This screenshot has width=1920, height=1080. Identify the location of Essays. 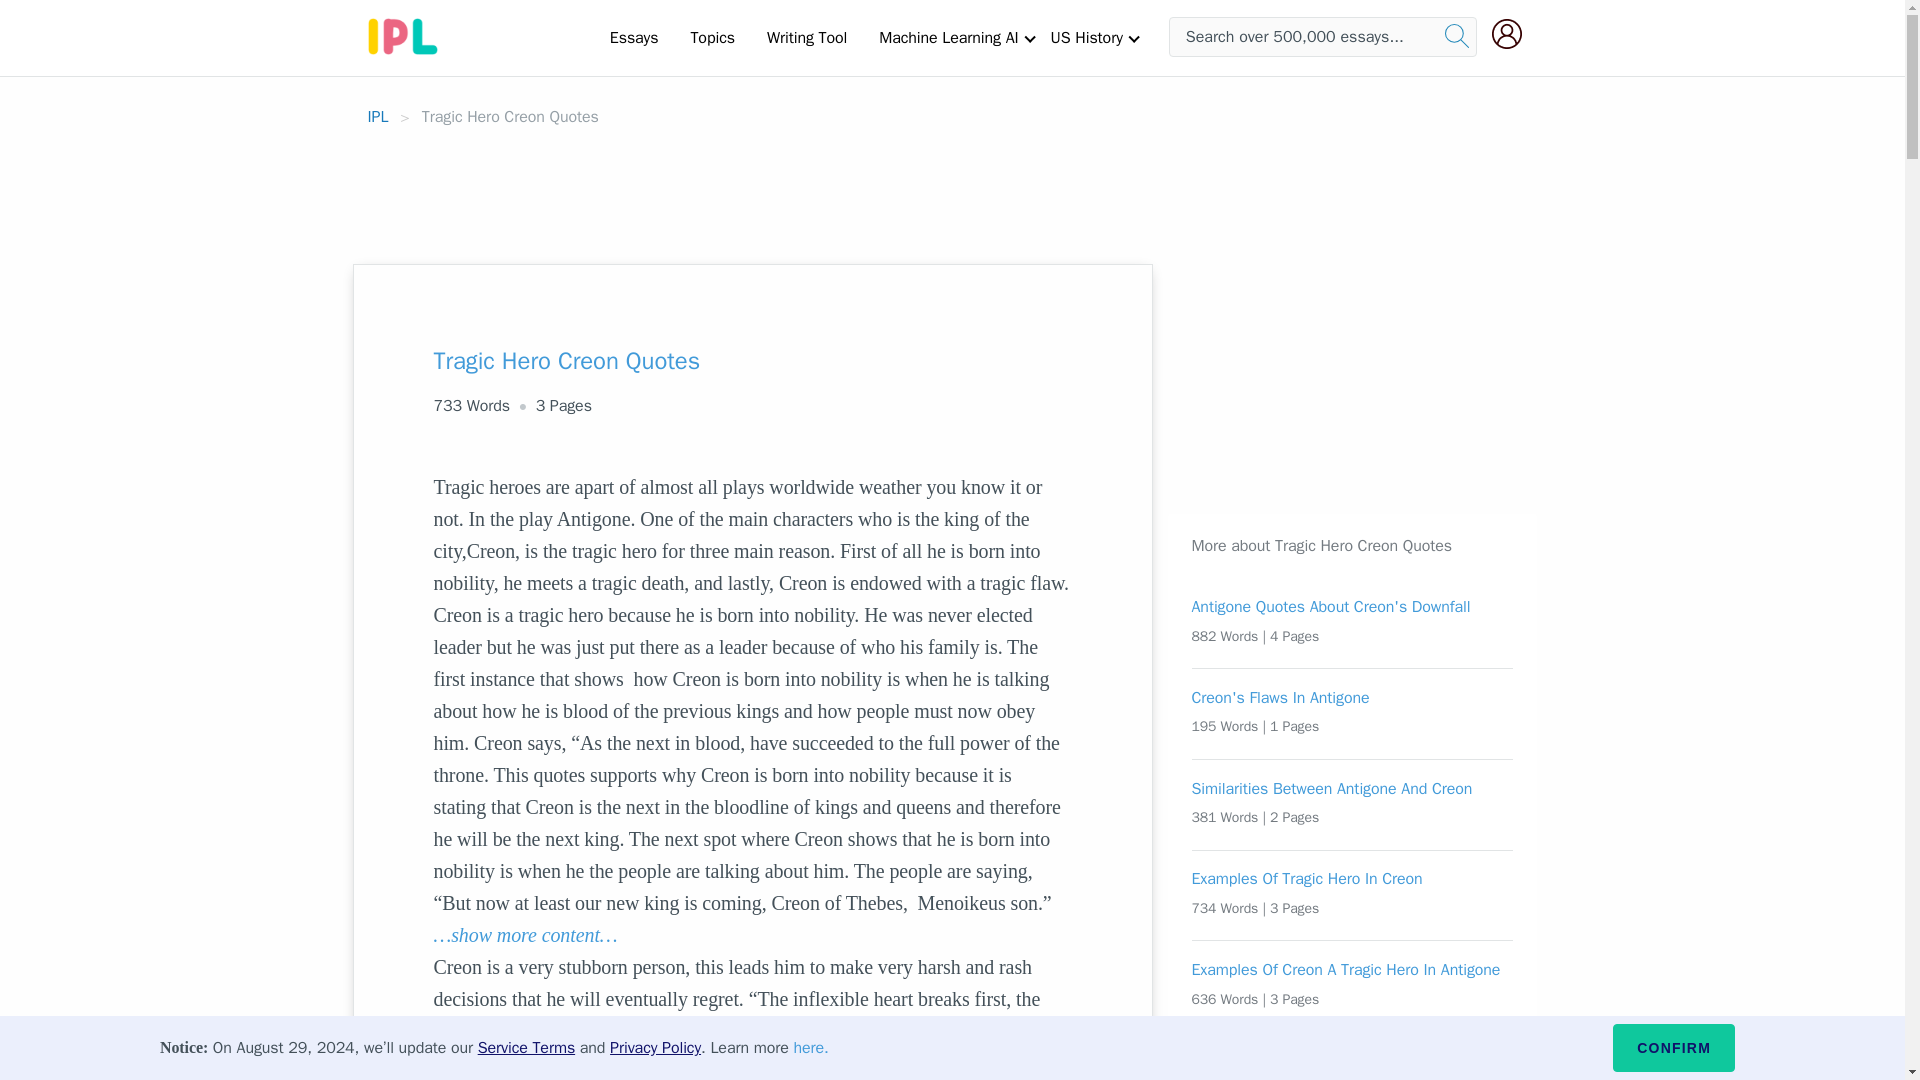
(634, 37).